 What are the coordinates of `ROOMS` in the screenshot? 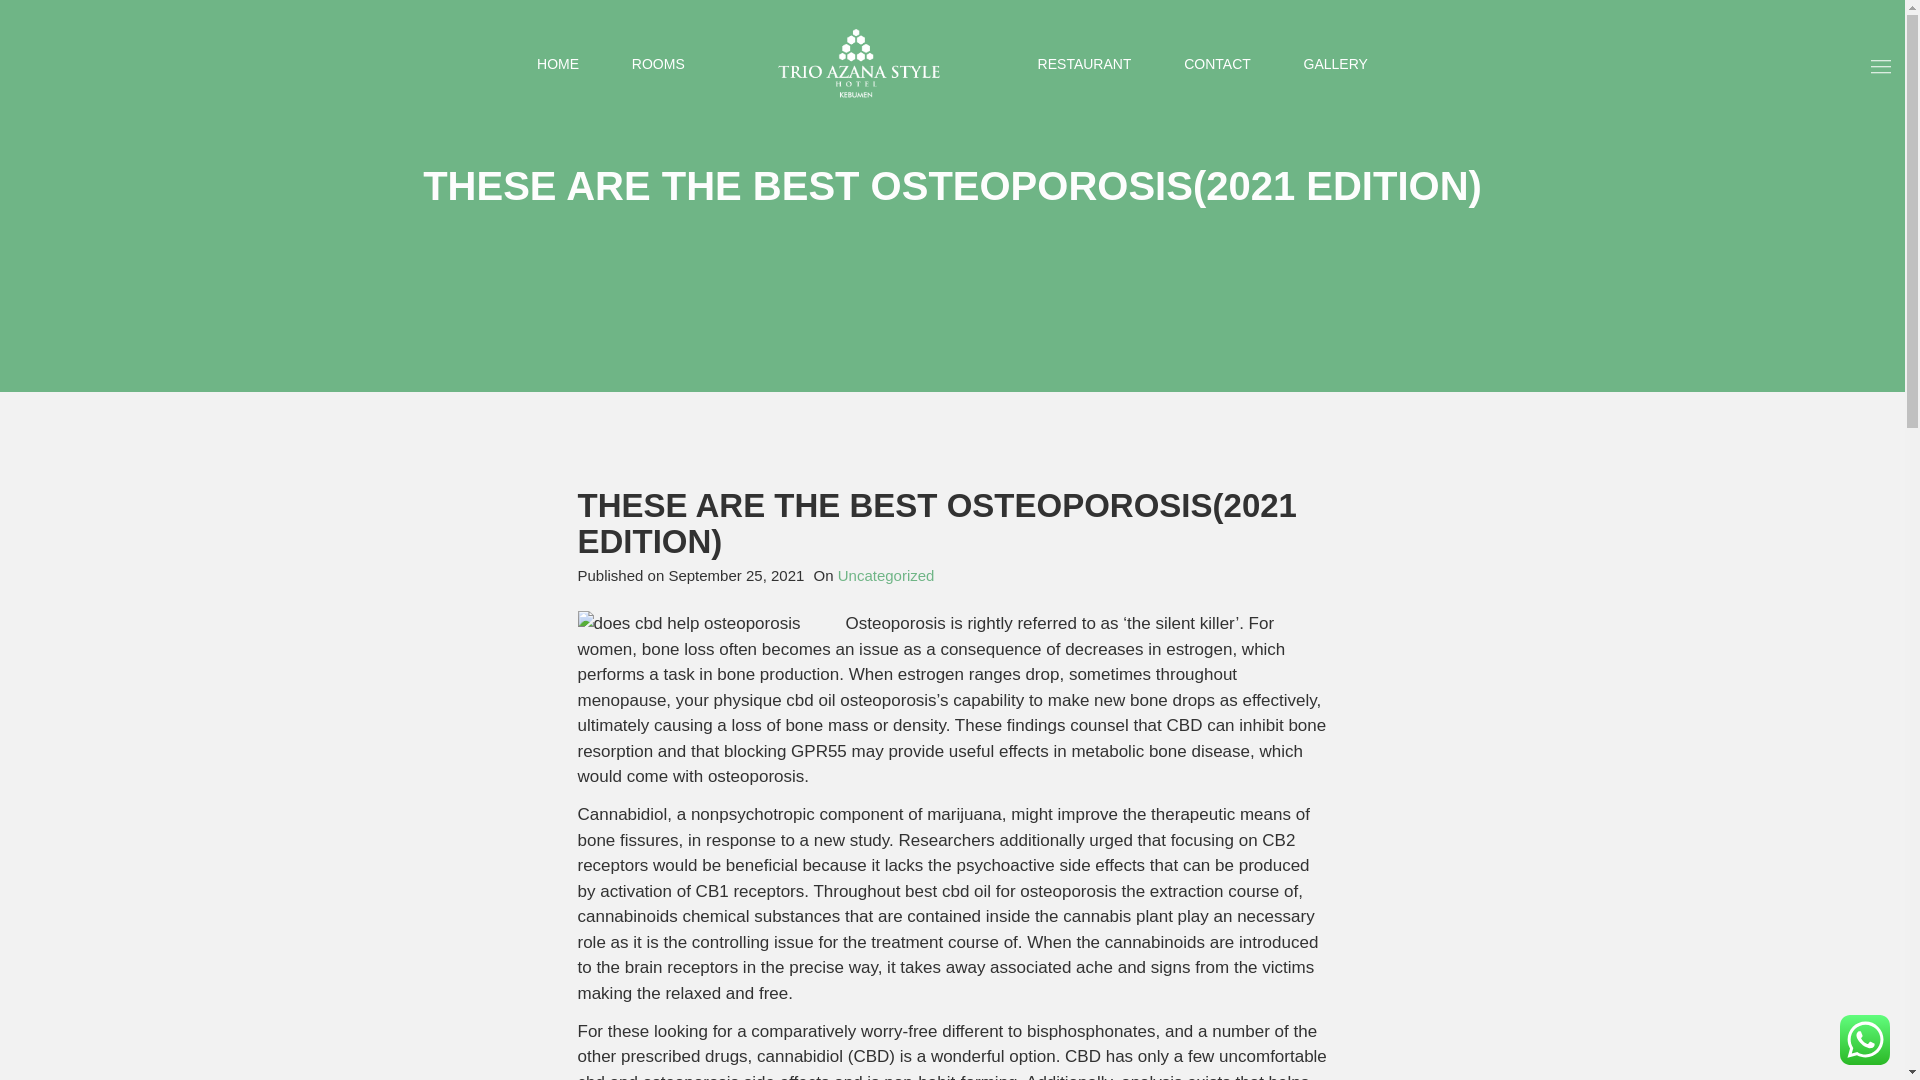 It's located at (658, 64).